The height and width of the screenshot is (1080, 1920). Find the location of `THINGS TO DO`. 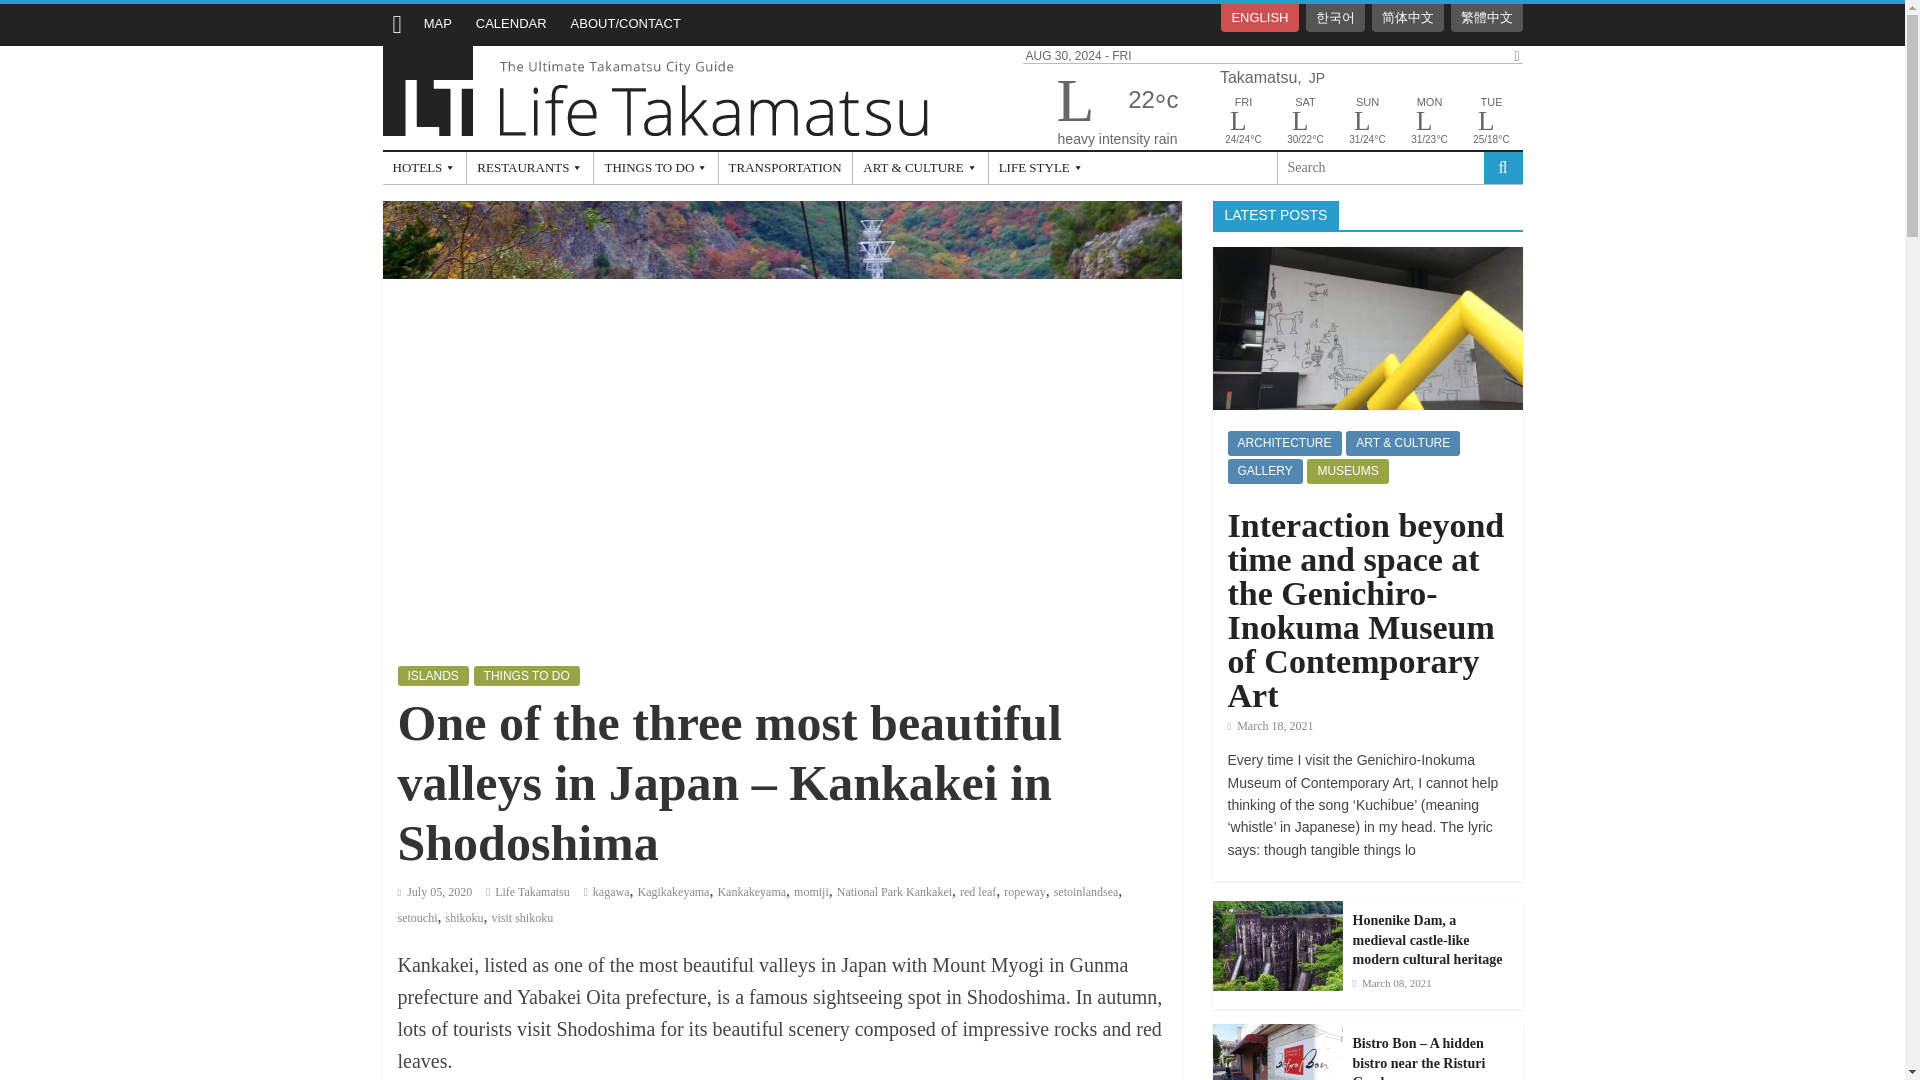

THINGS TO DO is located at coordinates (656, 168).